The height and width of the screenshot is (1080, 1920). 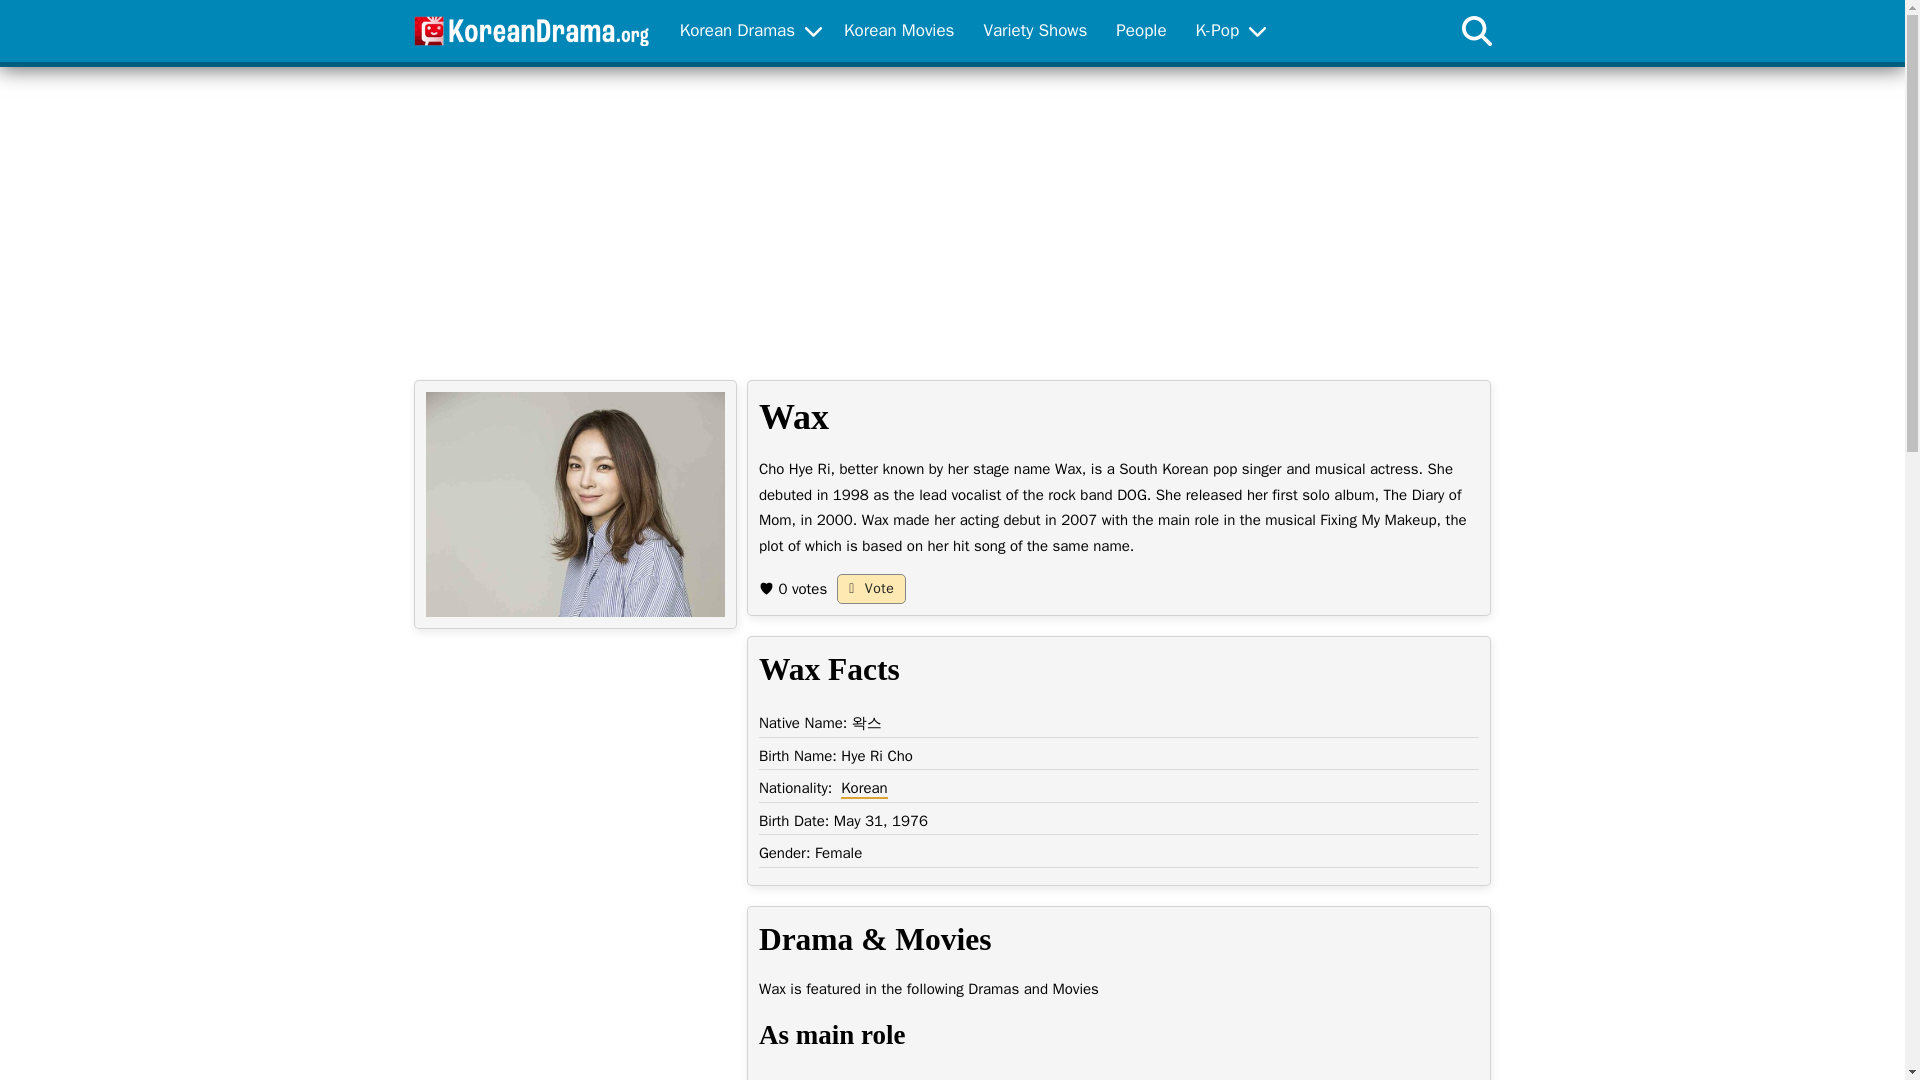 I want to click on Variety Shows, so click(x=1034, y=32).